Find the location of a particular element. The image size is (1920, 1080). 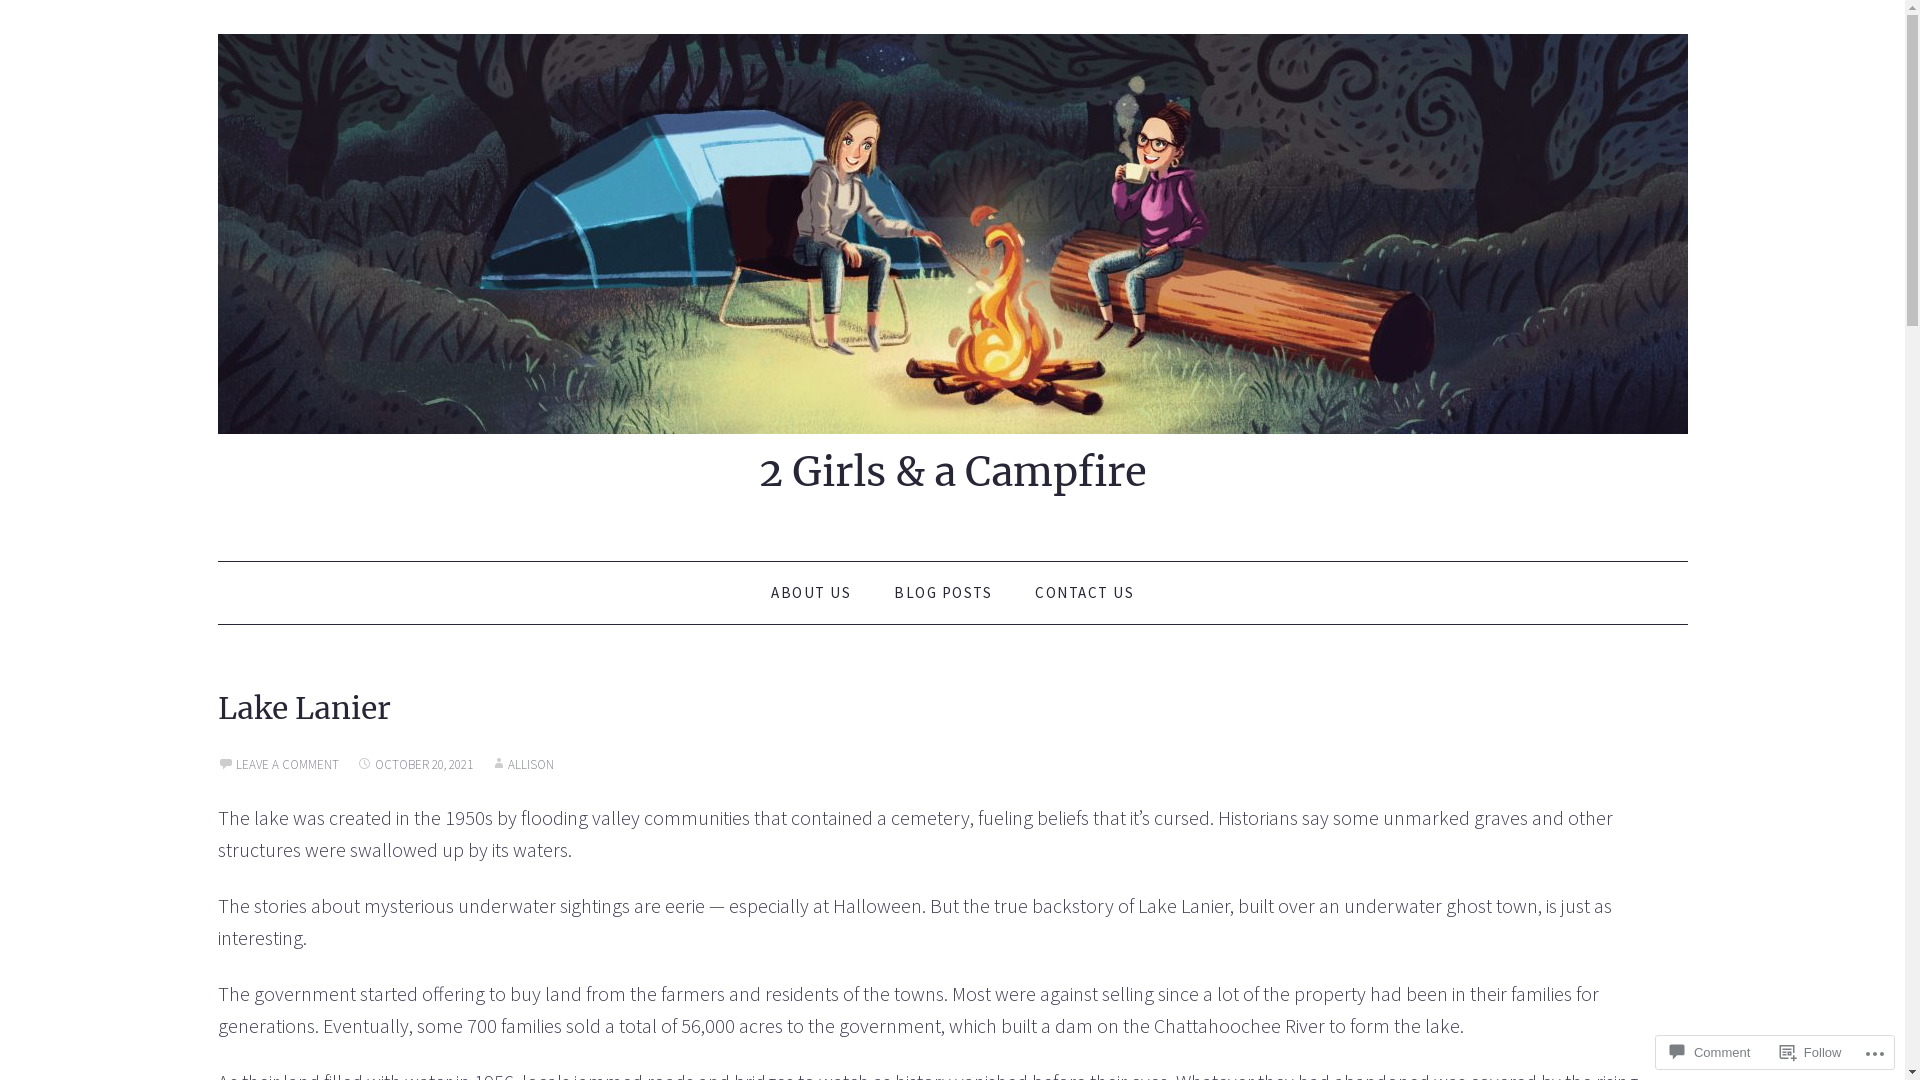

Comment is located at coordinates (1710, 1052).